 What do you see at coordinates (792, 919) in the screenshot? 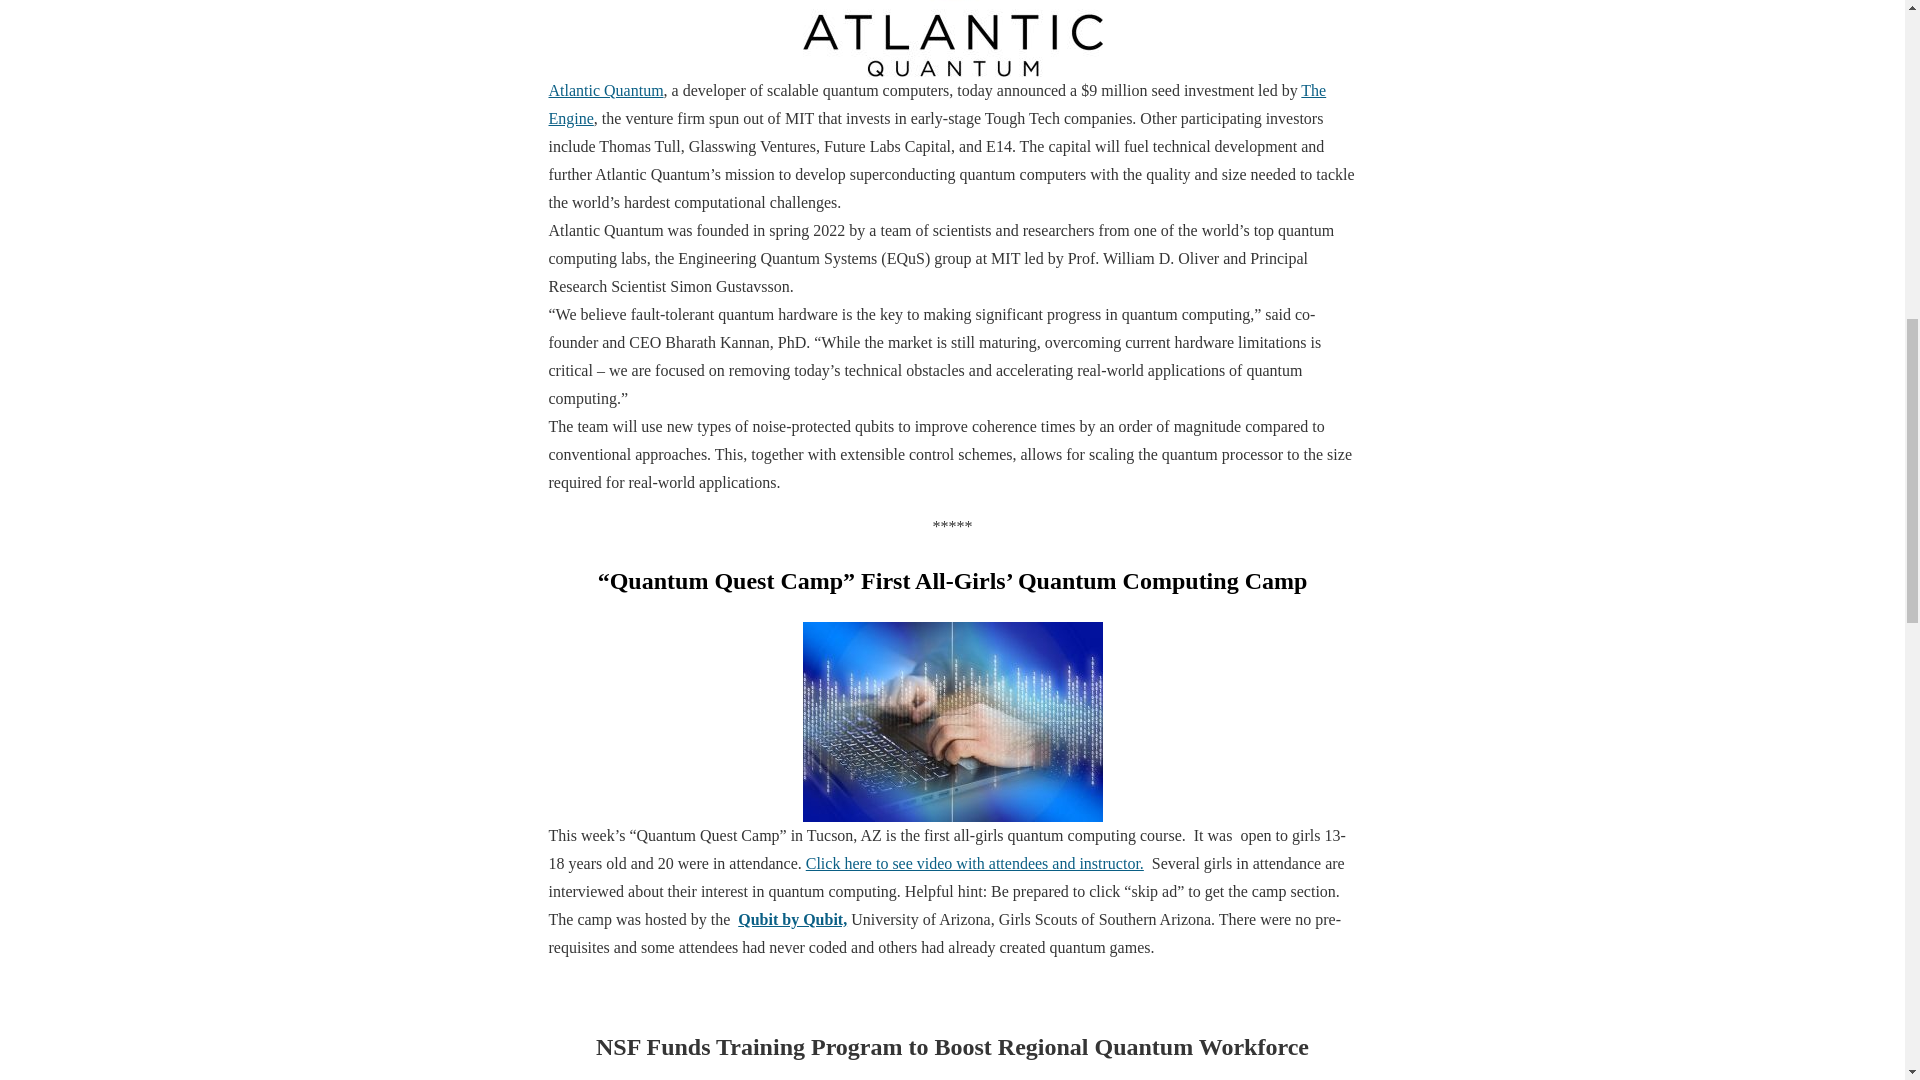
I see `Qubit by Qubit,` at bounding box center [792, 919].